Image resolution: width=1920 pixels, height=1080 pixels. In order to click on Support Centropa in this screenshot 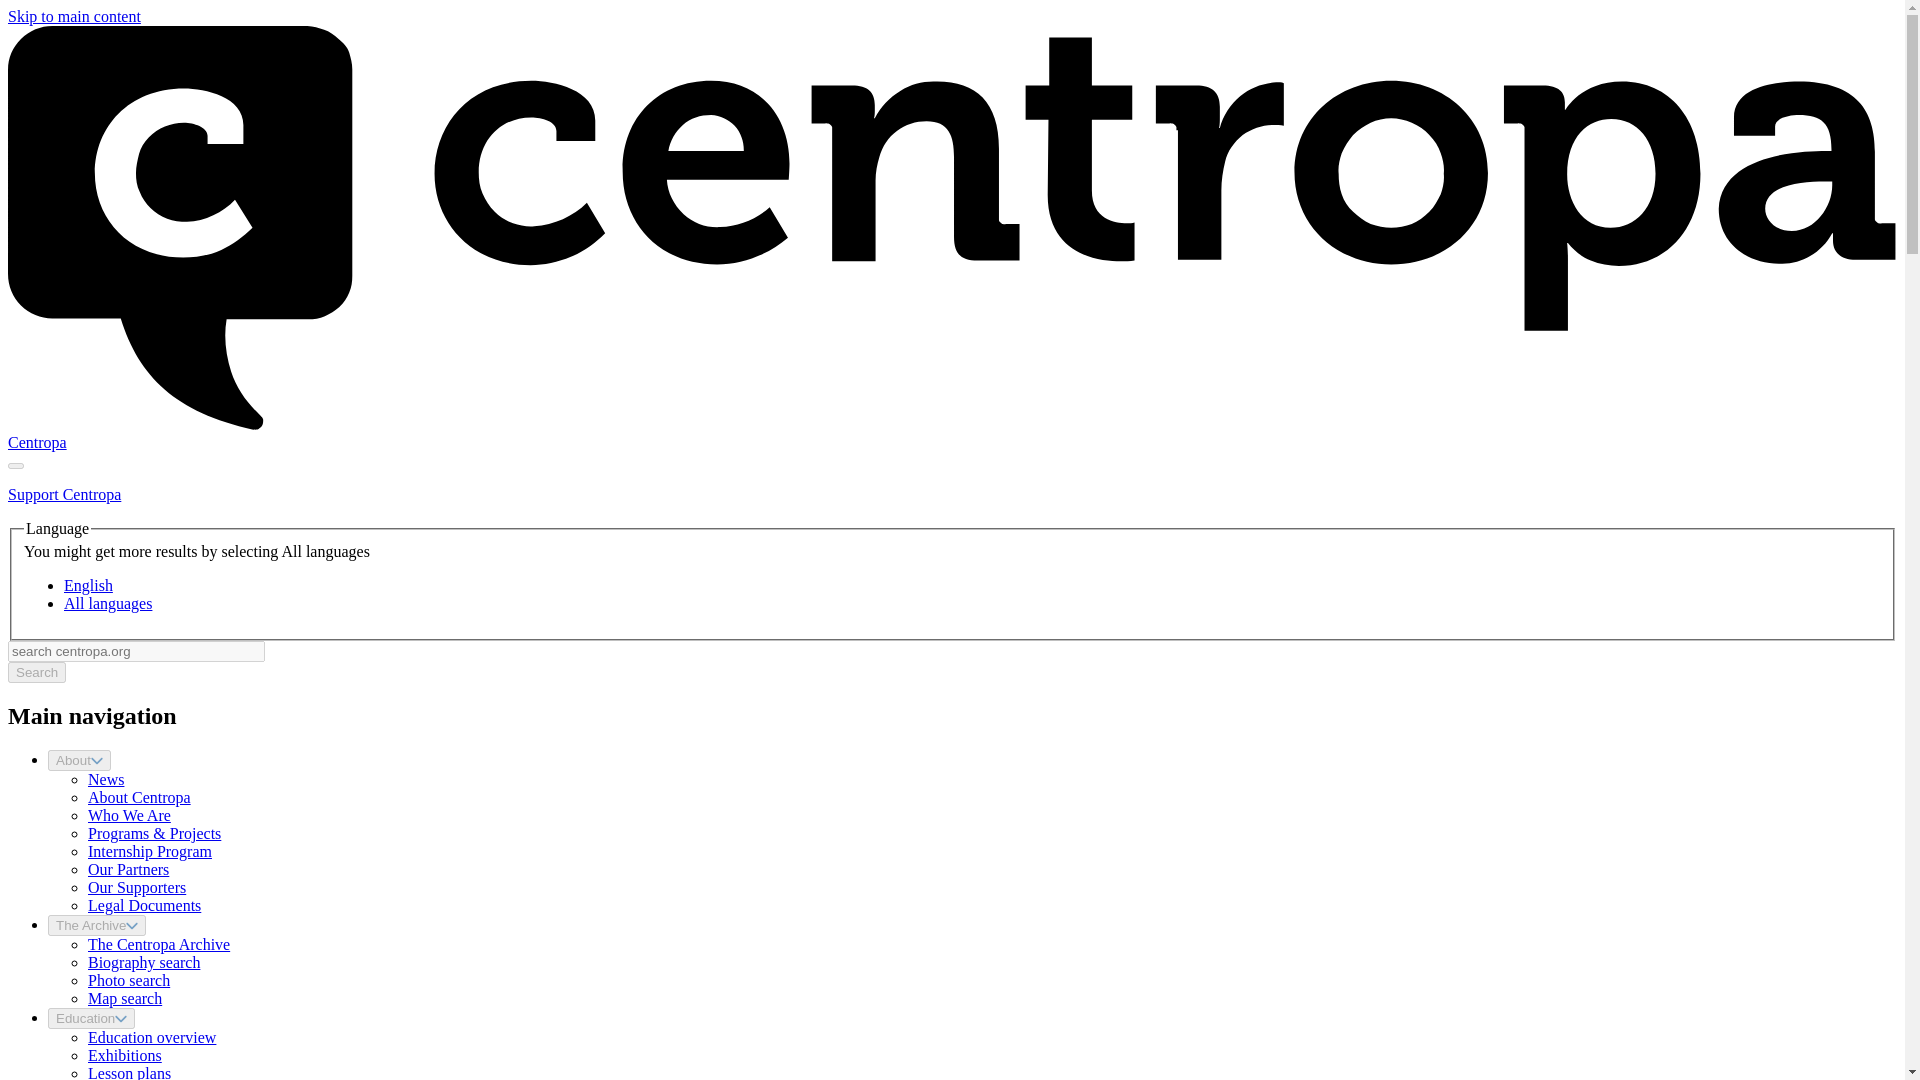, I will do `click(64, 494)`.